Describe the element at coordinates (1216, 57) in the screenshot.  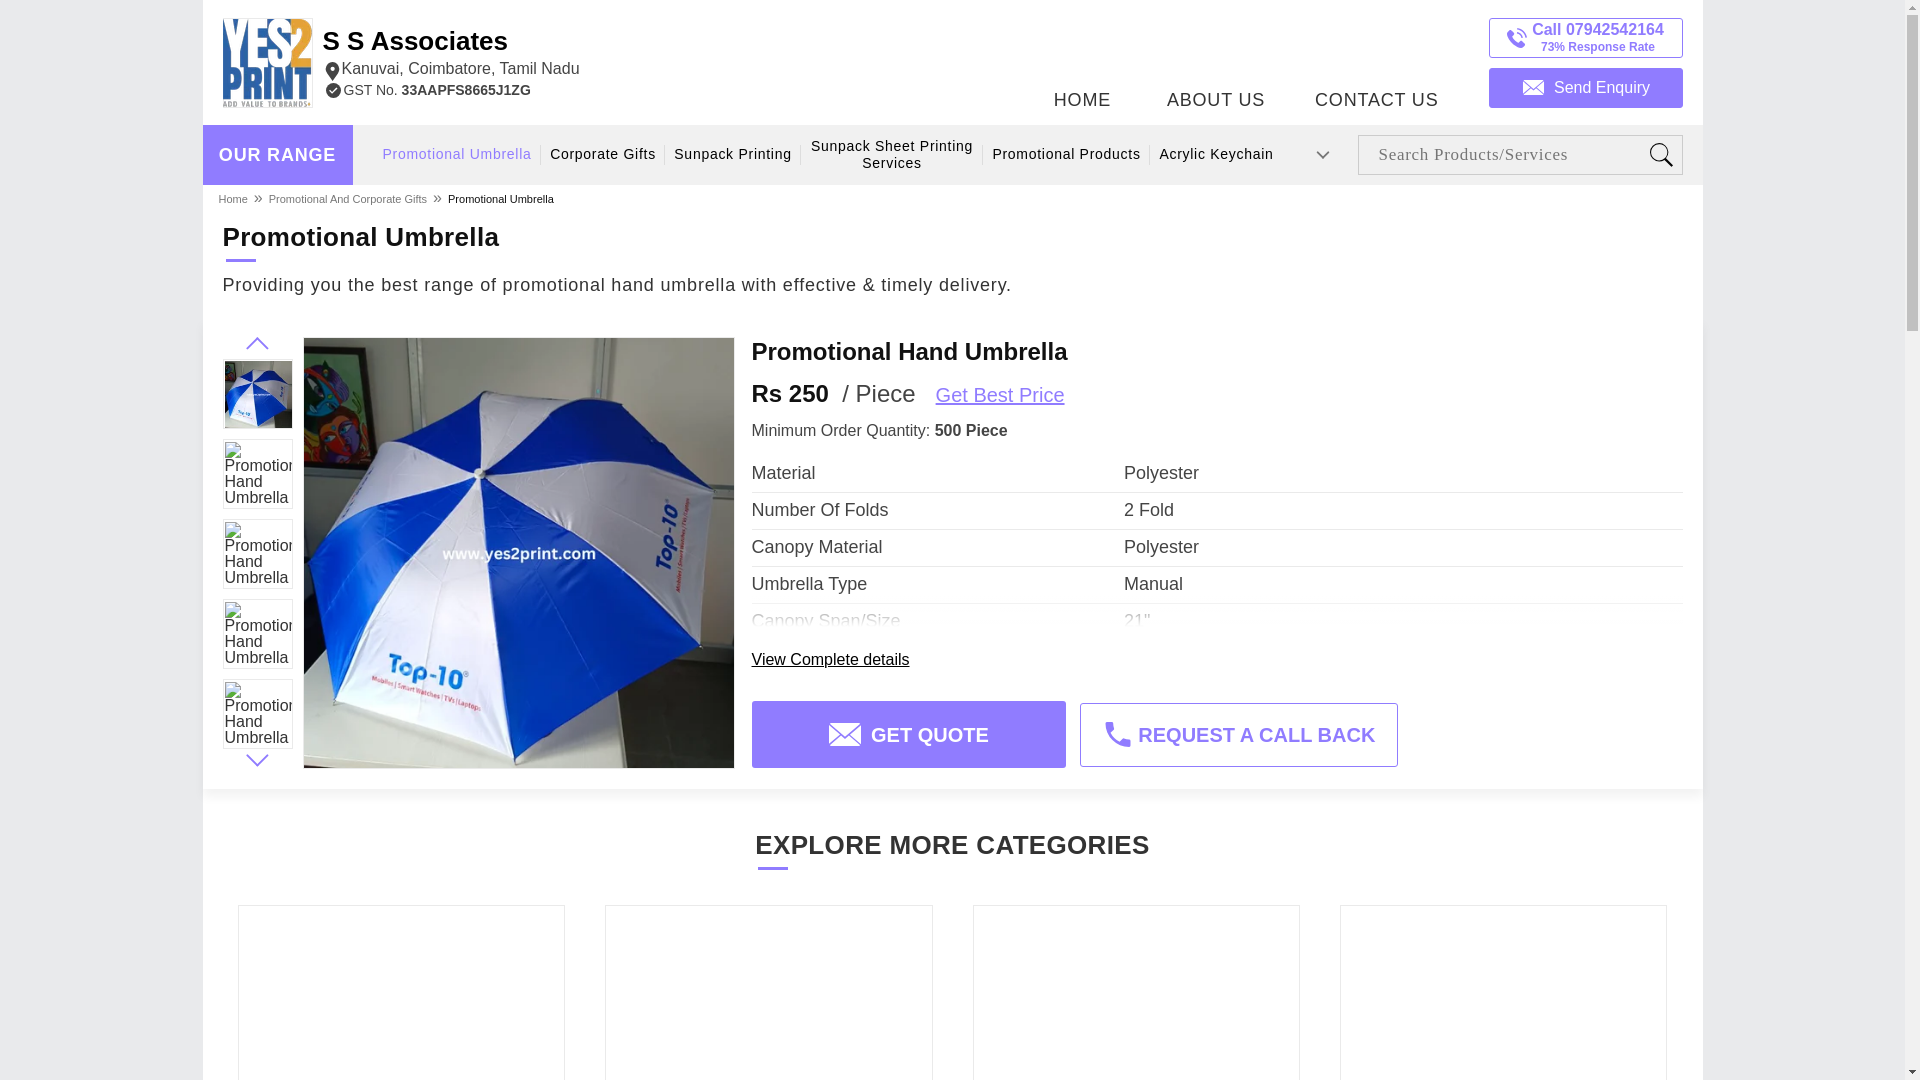
I see `Sunpack Printing` at that location.